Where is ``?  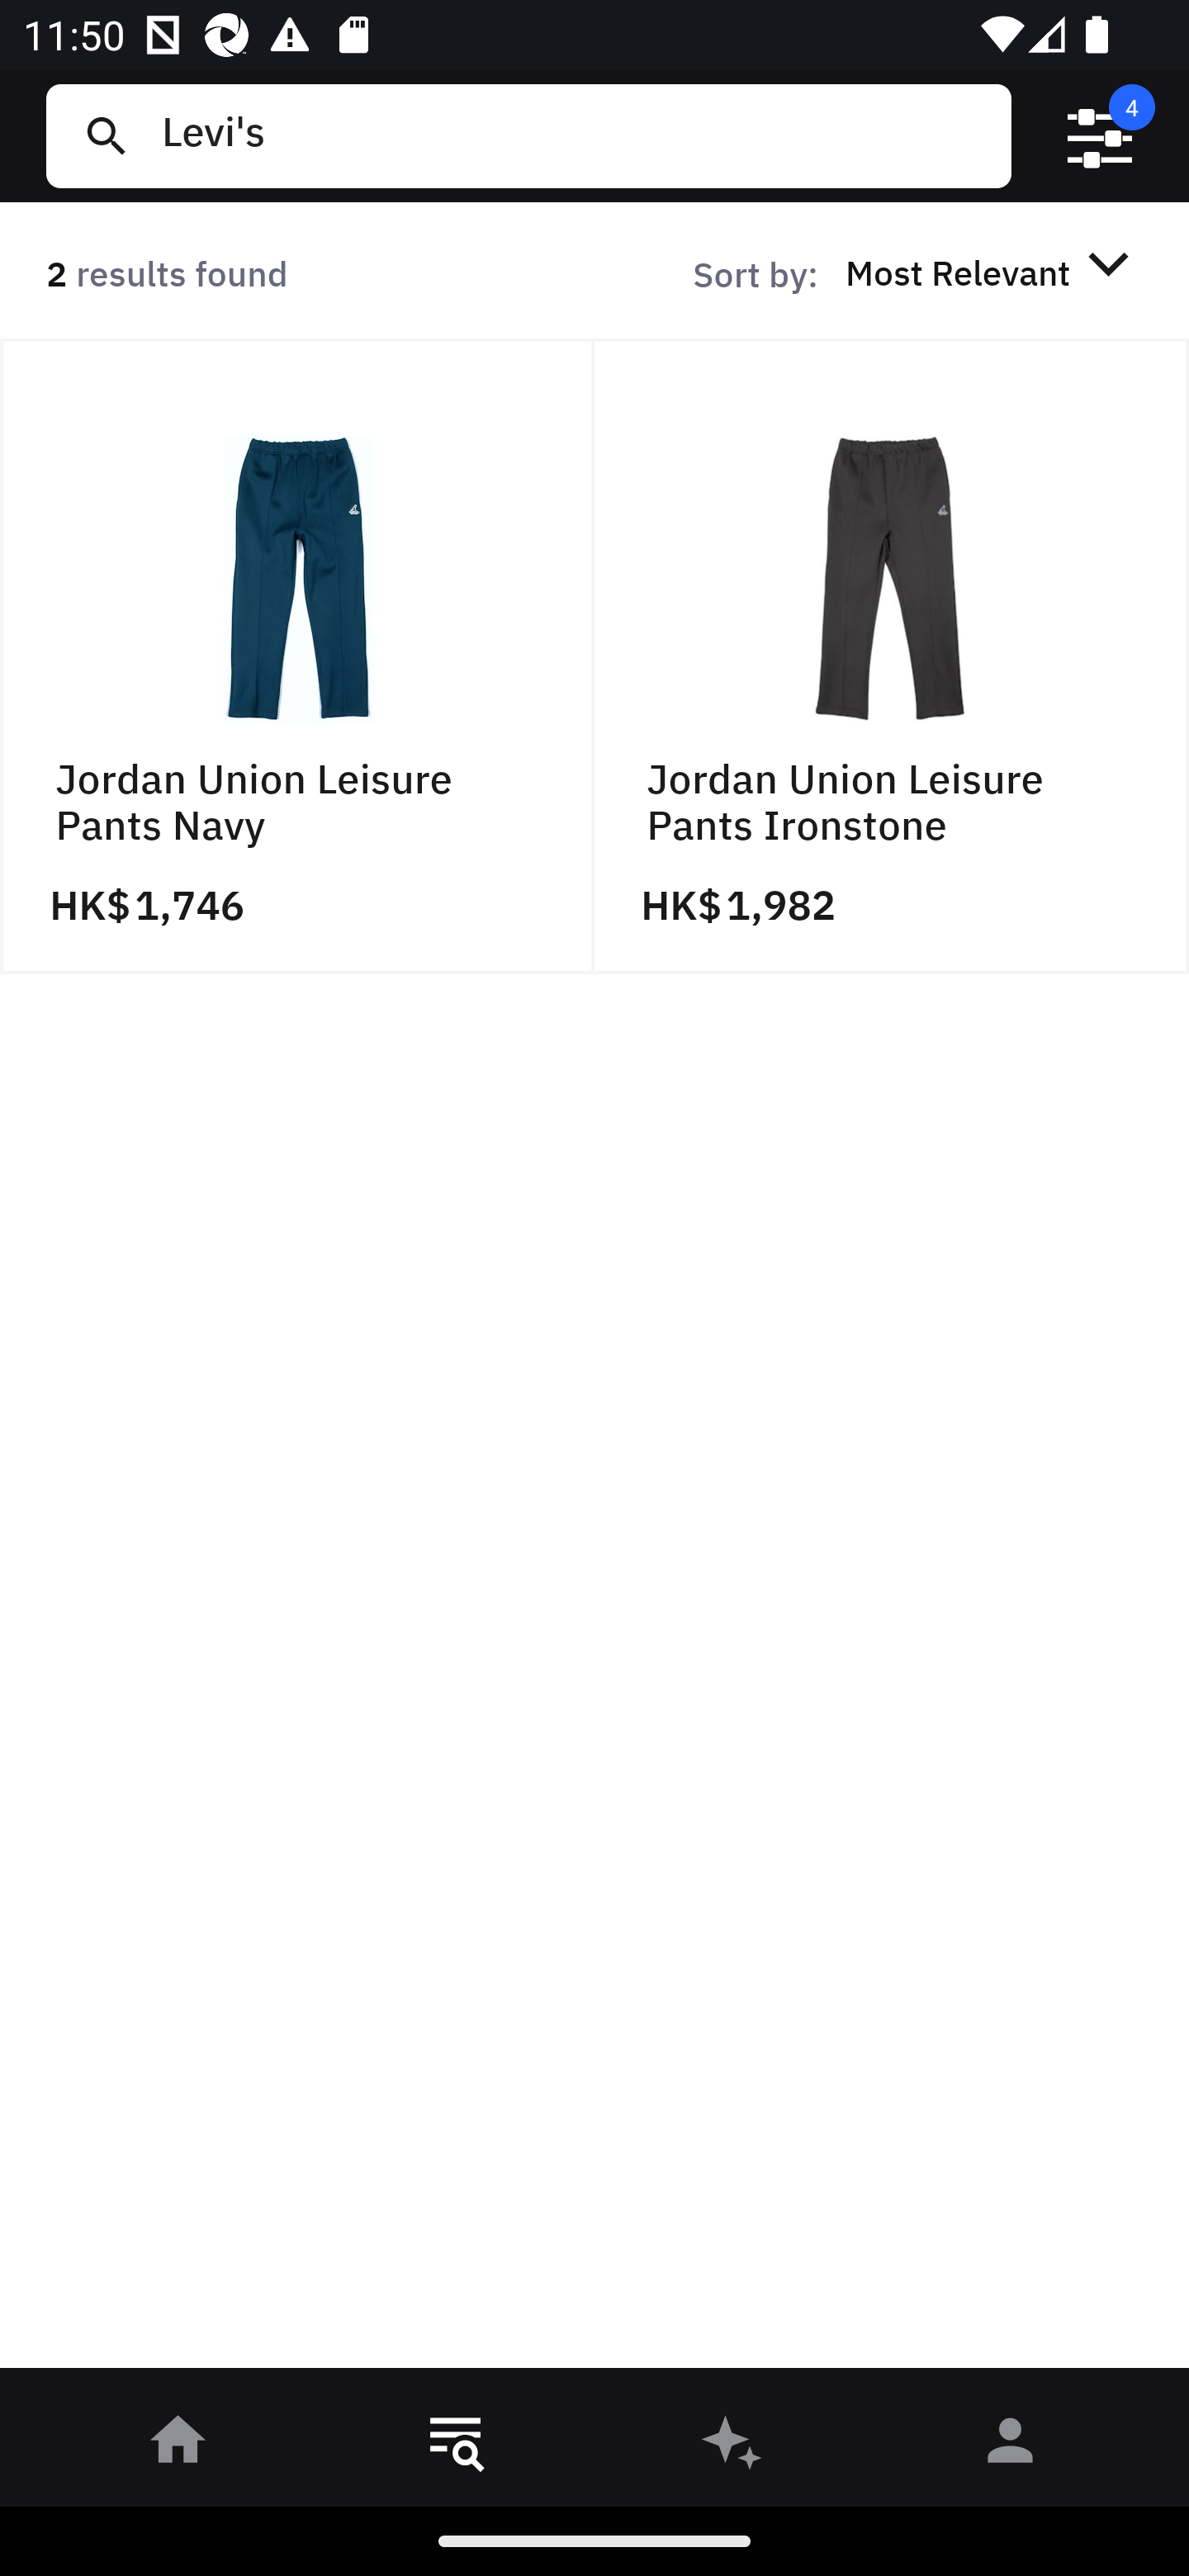  is located at coordinates (1100, 136).